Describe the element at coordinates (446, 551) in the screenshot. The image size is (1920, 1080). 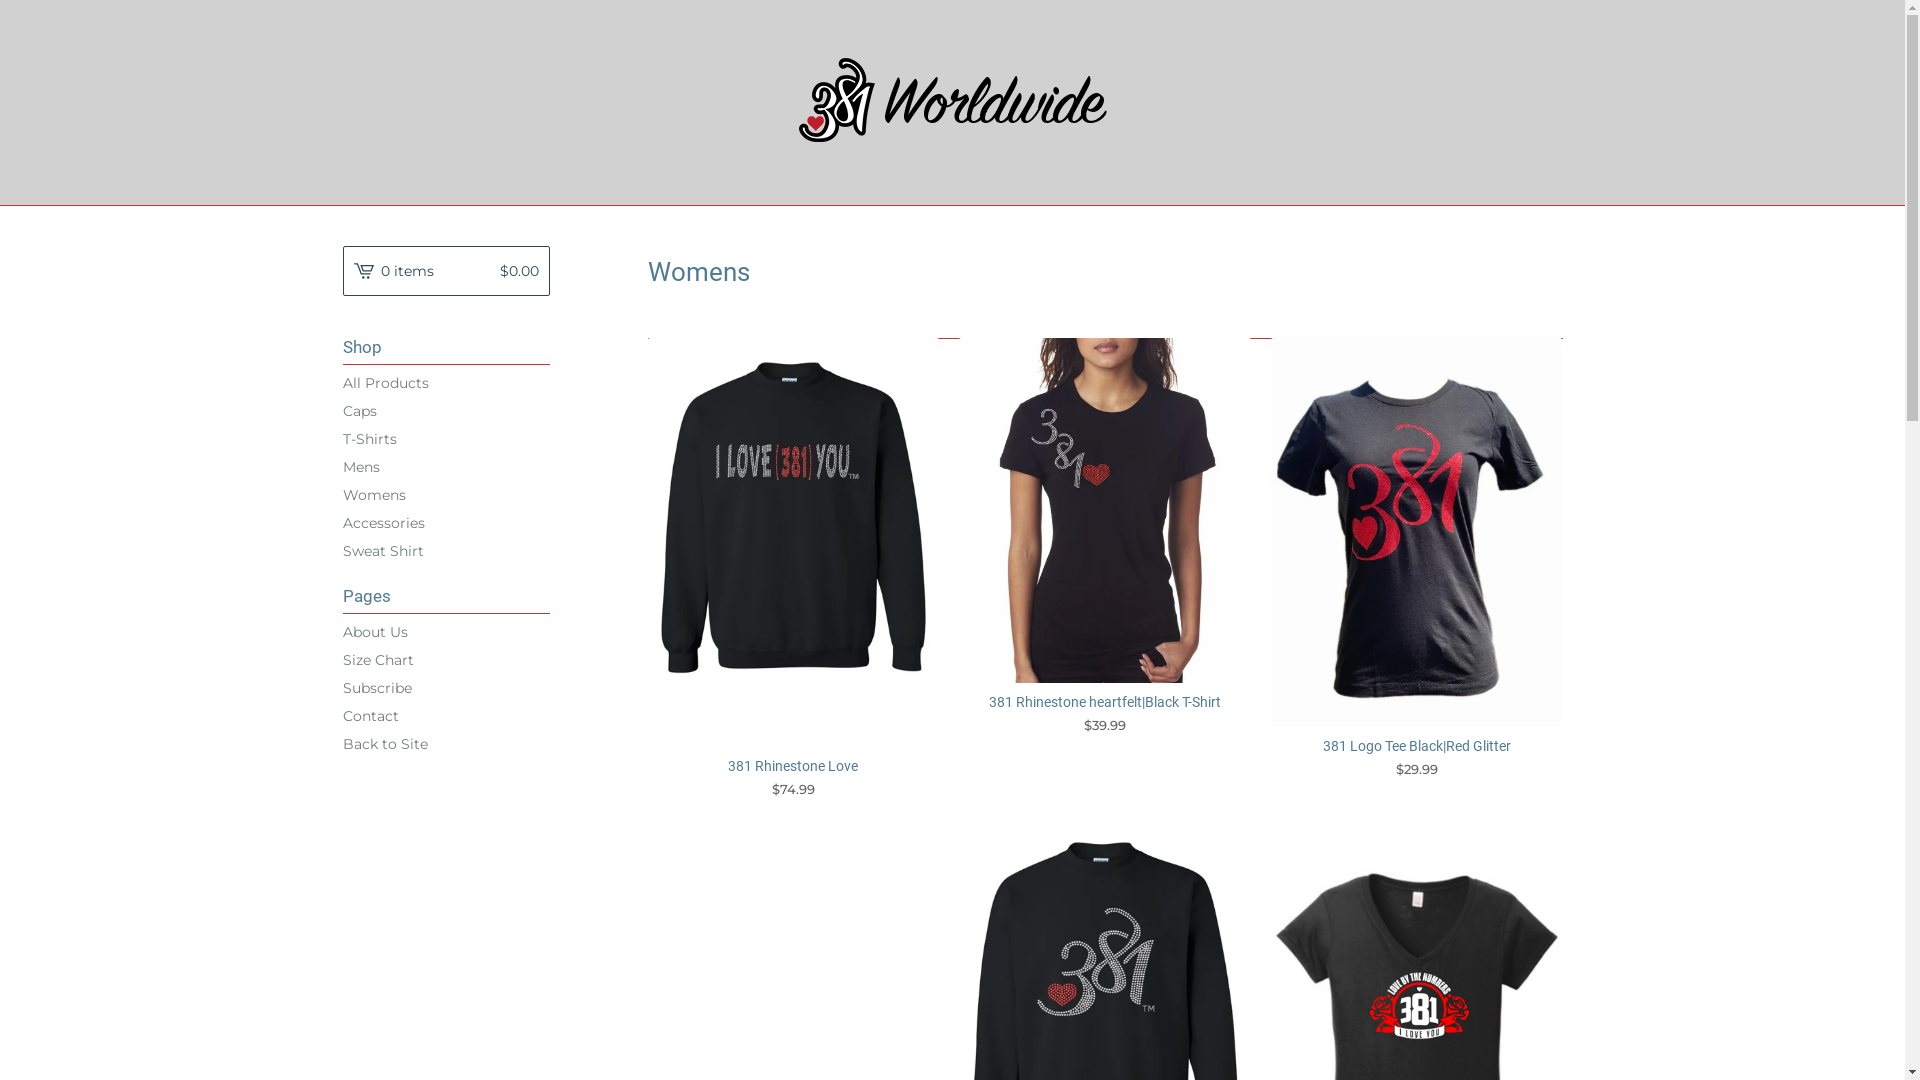
I see `Sweat Shirt` at that location.